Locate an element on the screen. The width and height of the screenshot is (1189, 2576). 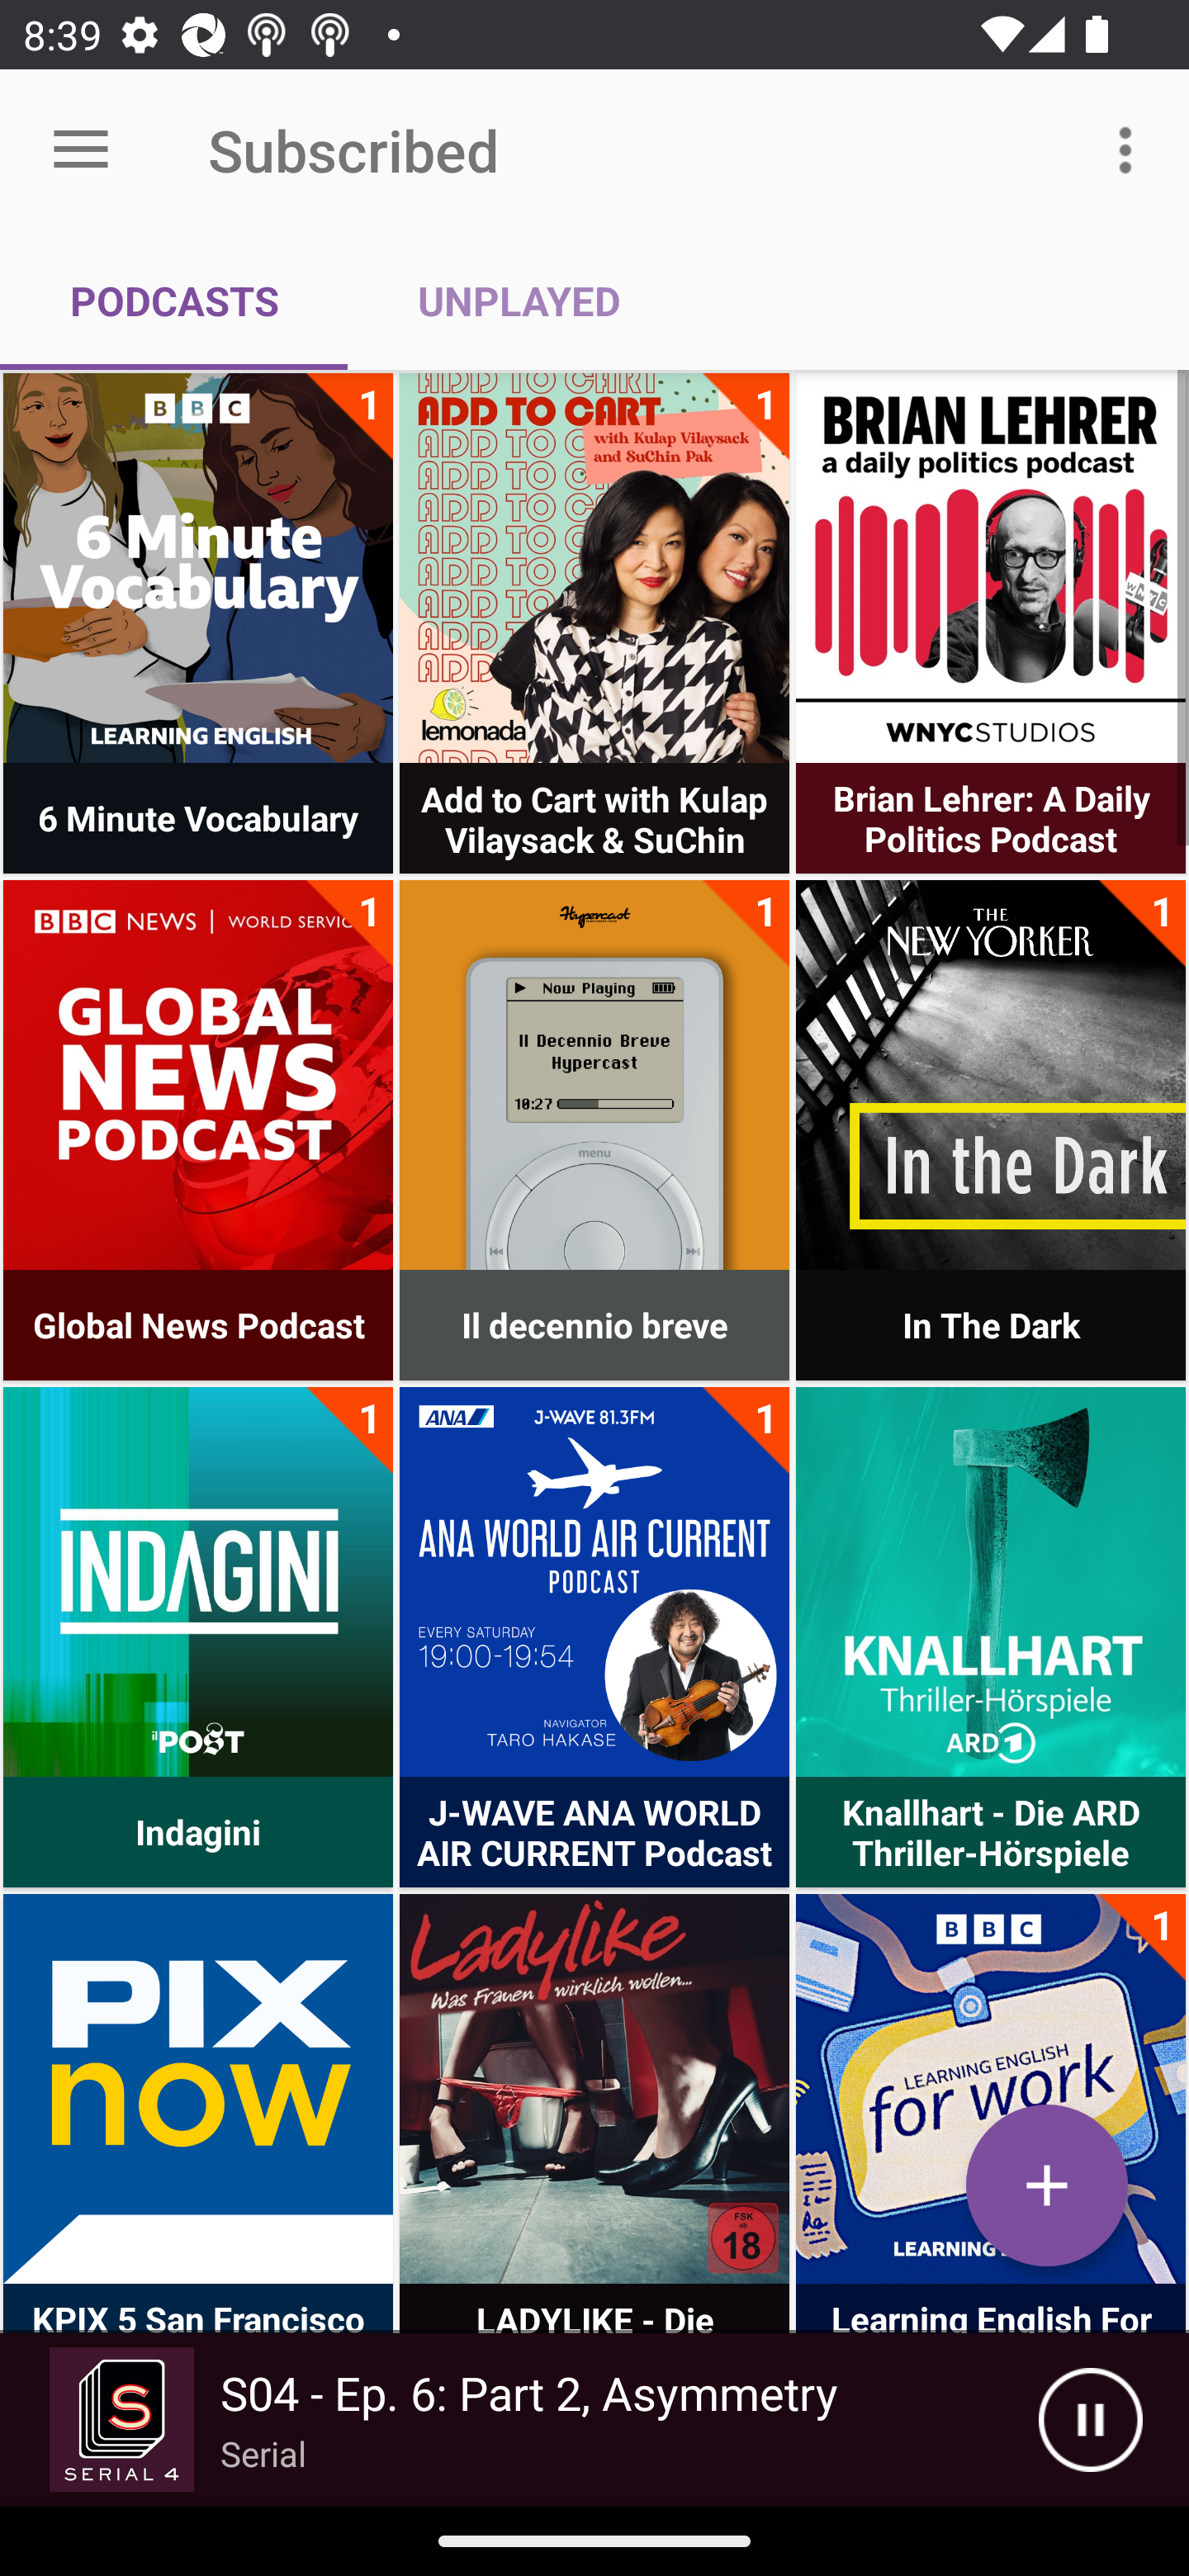
Picture S04 - Ep. 6: Part 2, Asymmetry Serial is located at coordinates (519, 2420).